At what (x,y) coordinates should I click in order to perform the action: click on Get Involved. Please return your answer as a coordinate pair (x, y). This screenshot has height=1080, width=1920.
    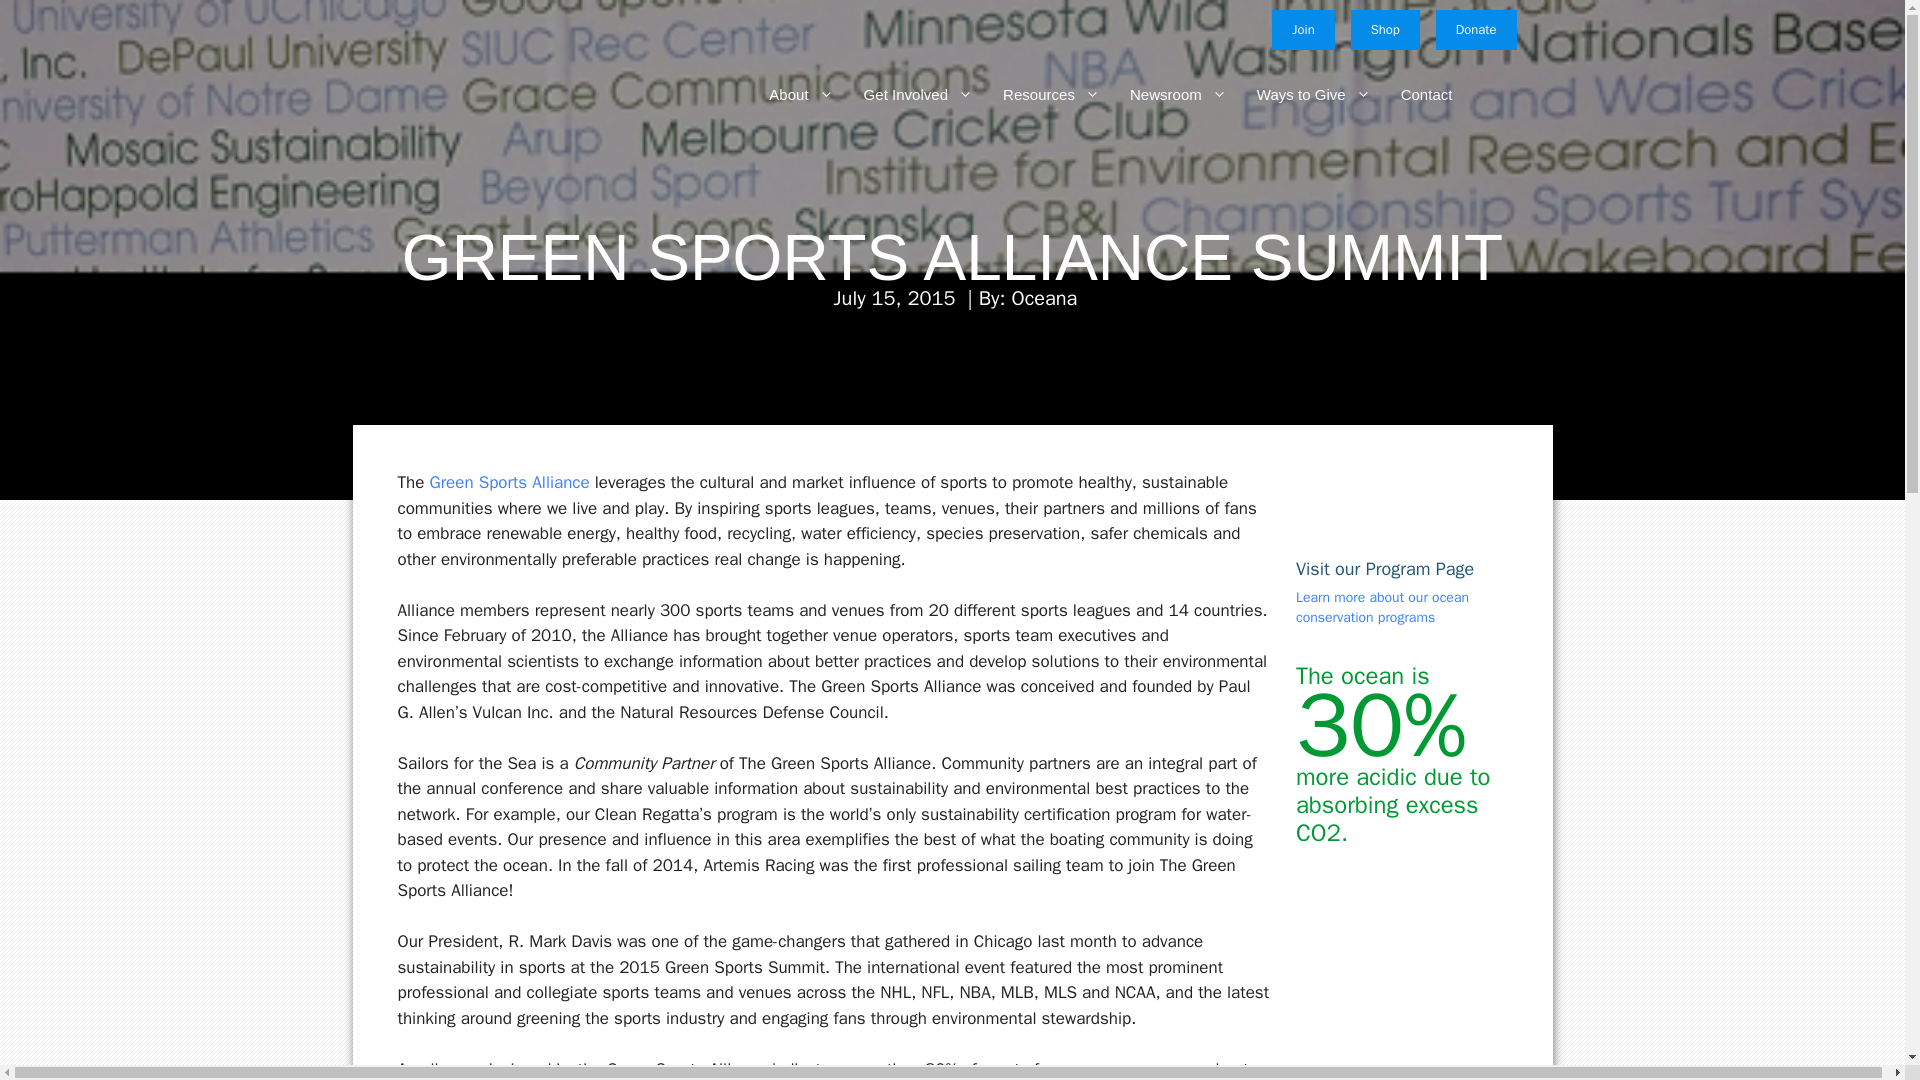
    Looking at the image, I should click on (903, 94).